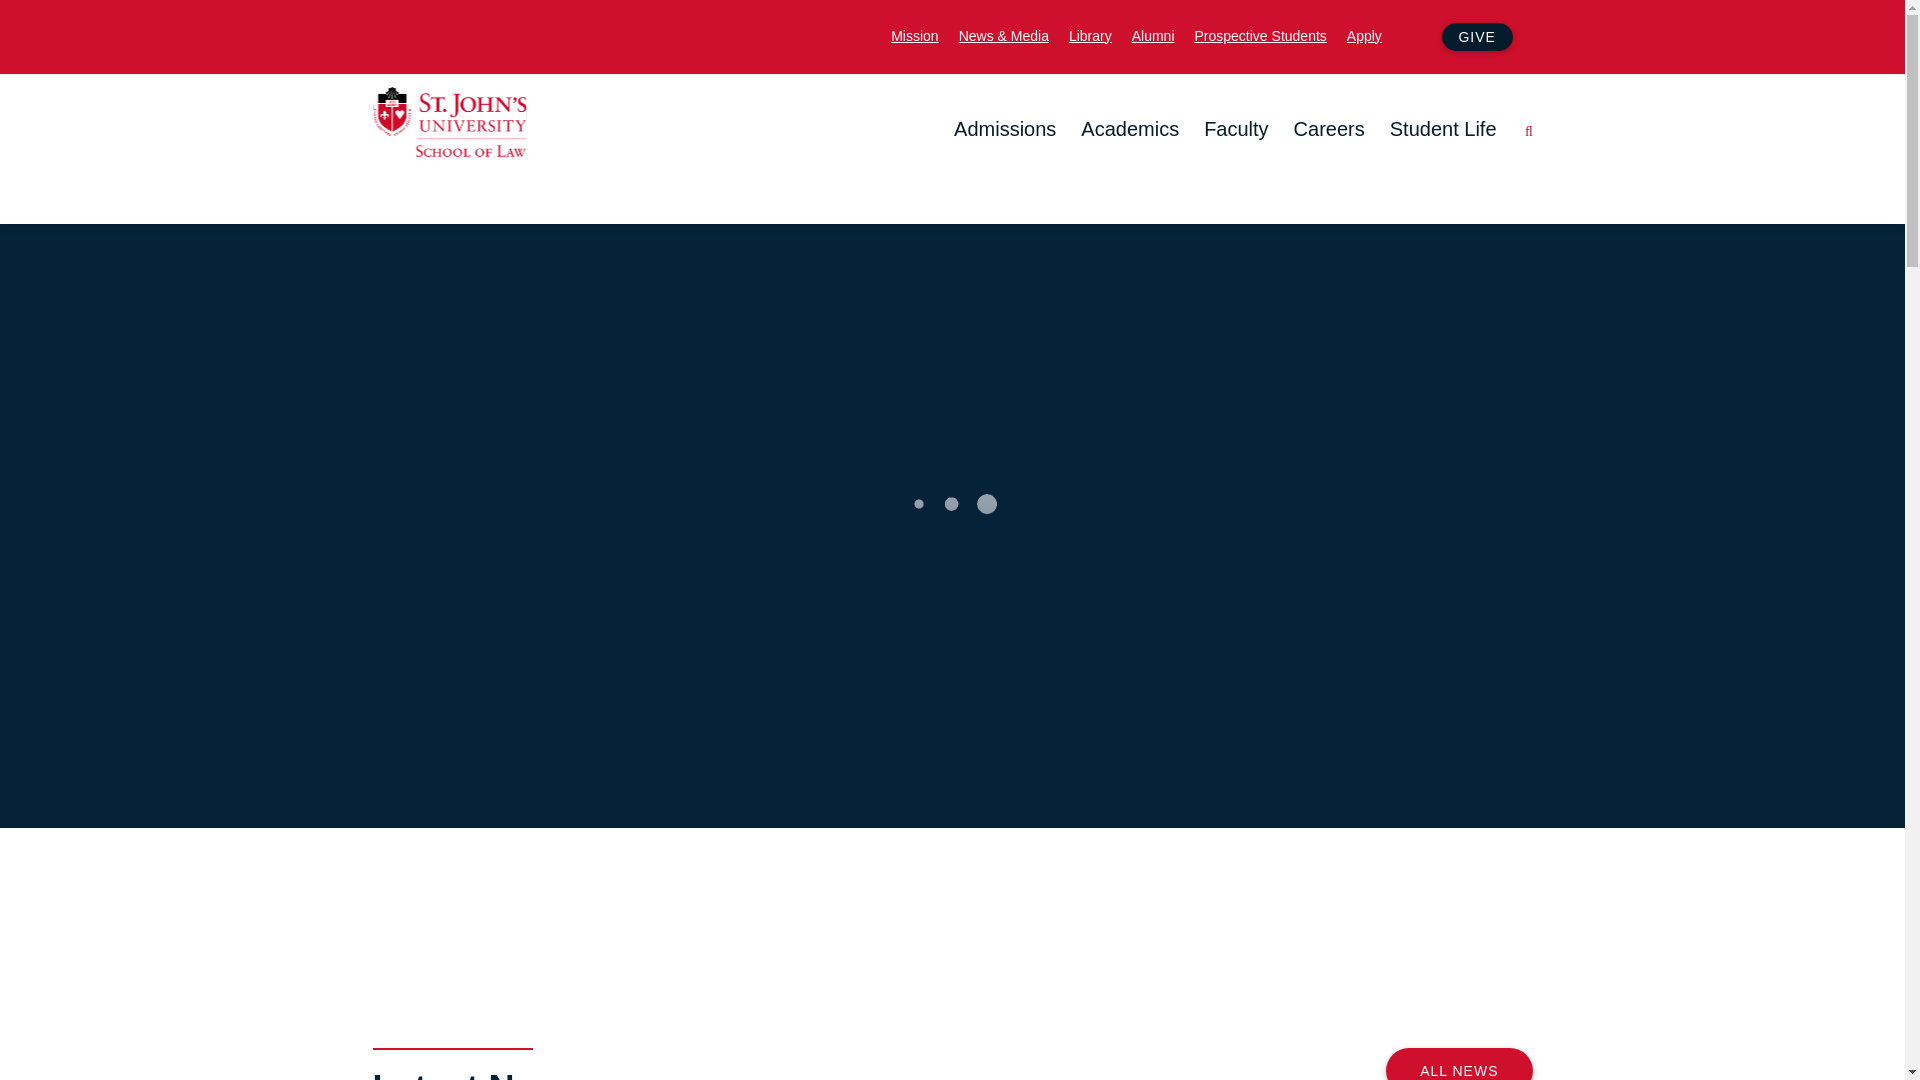 The width and height of the screenshot is (1920, 1080). Describe the element at coordinates (1235, 129) in the screenshot. I see `Faculty` at that location.